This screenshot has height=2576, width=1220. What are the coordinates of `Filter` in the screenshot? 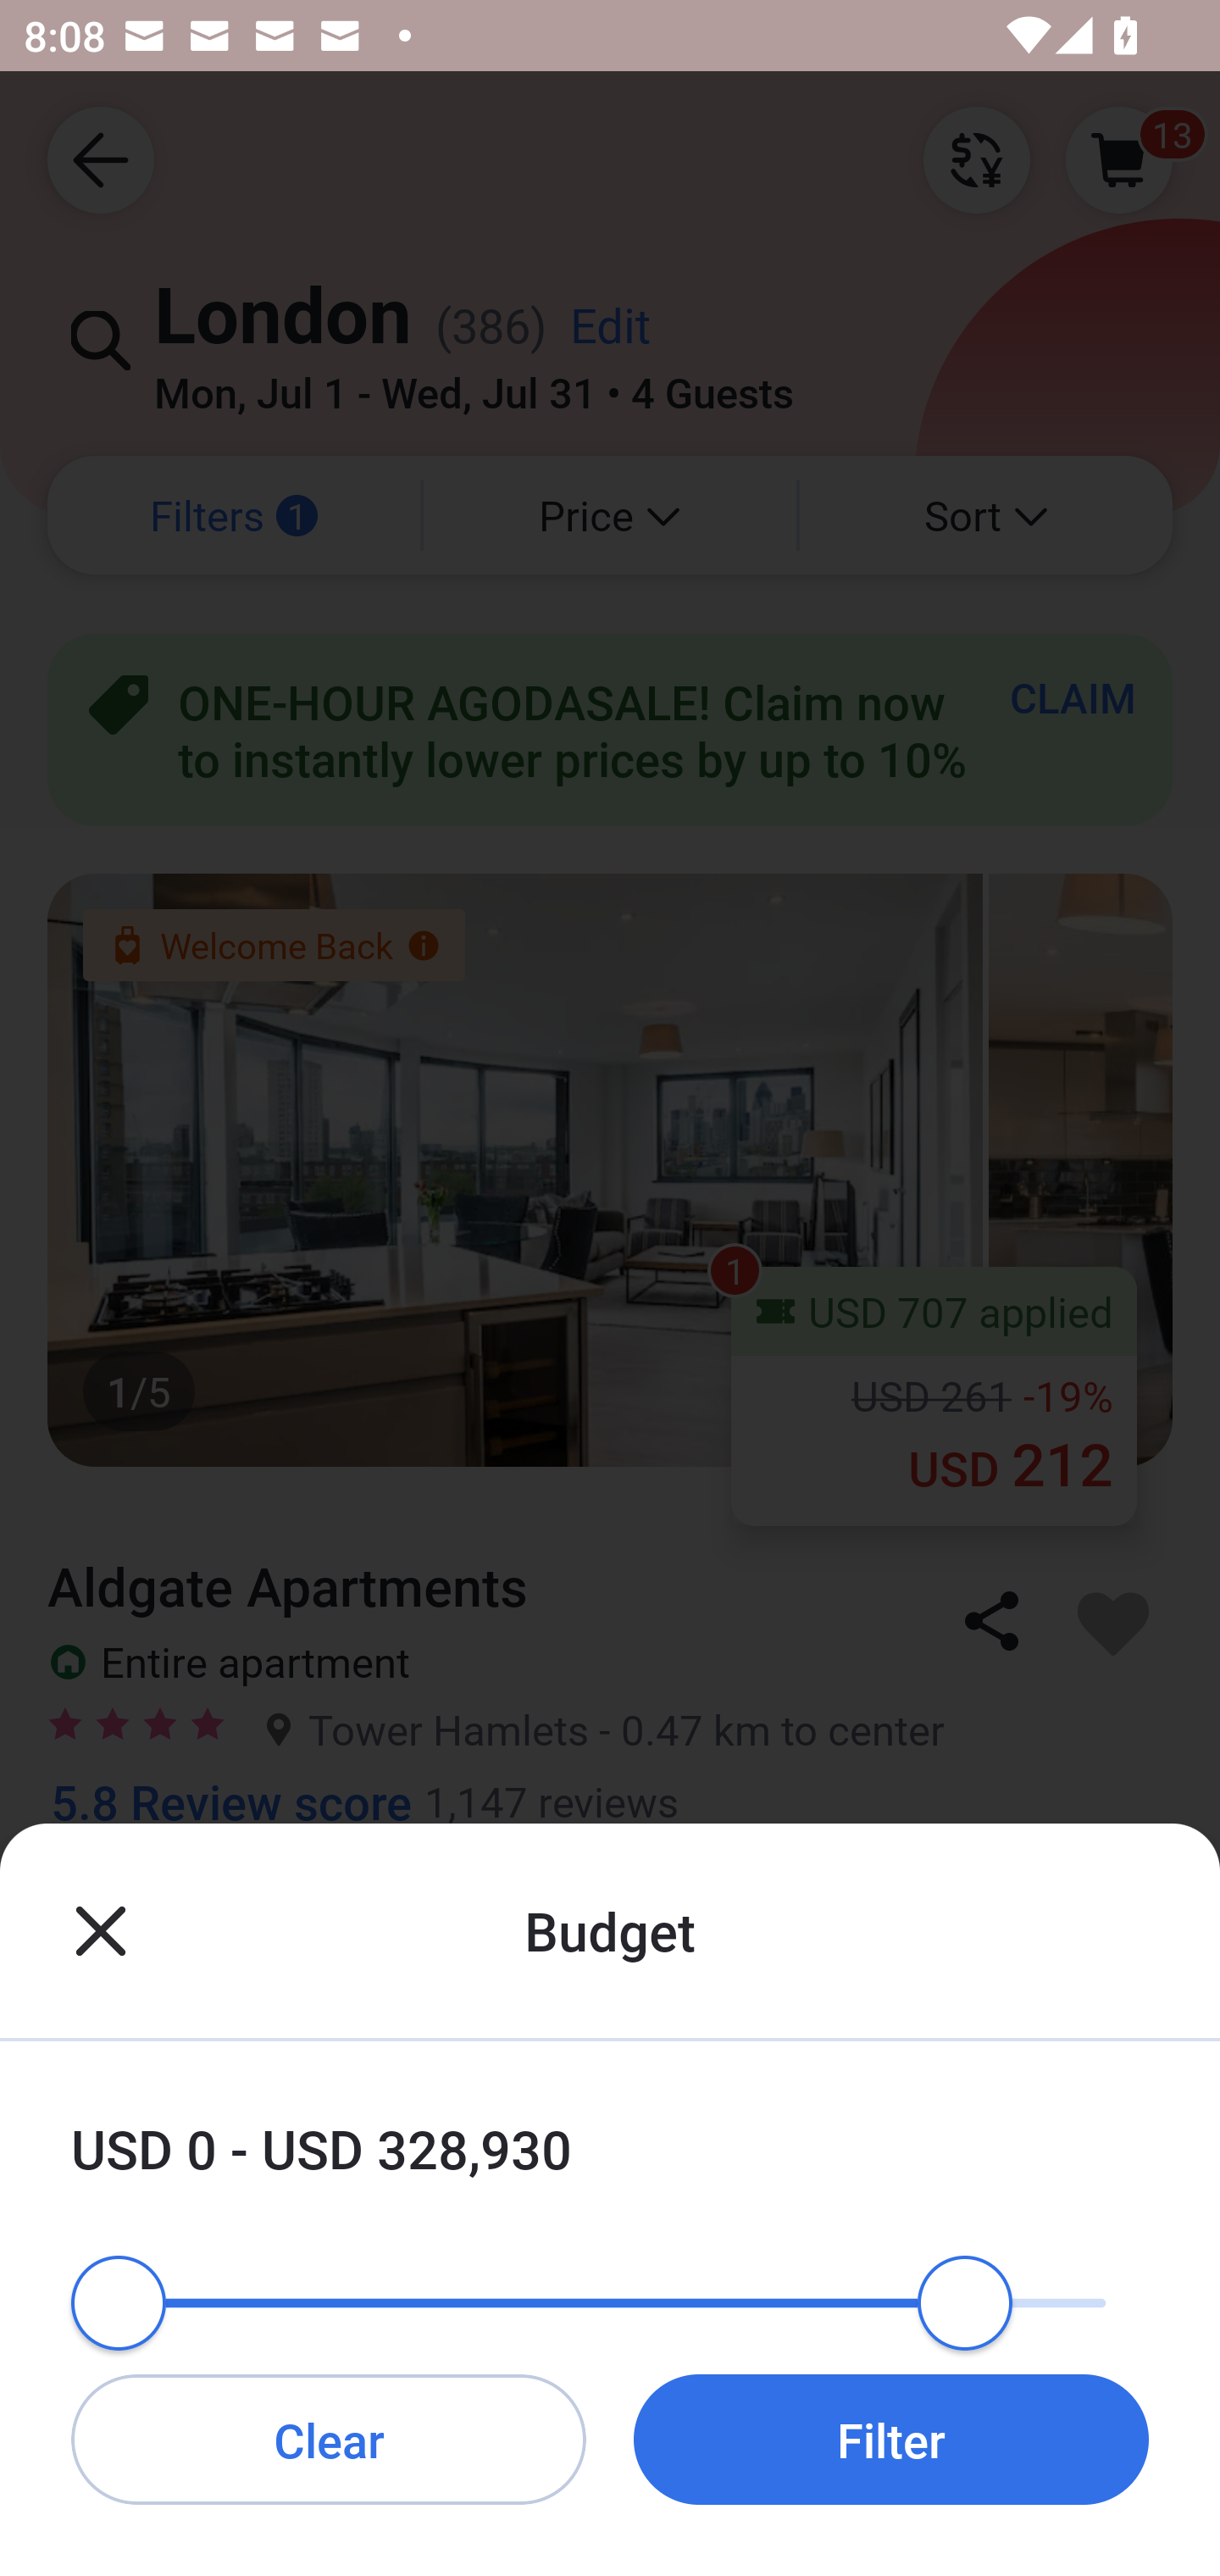 It's located at (891, 2439).